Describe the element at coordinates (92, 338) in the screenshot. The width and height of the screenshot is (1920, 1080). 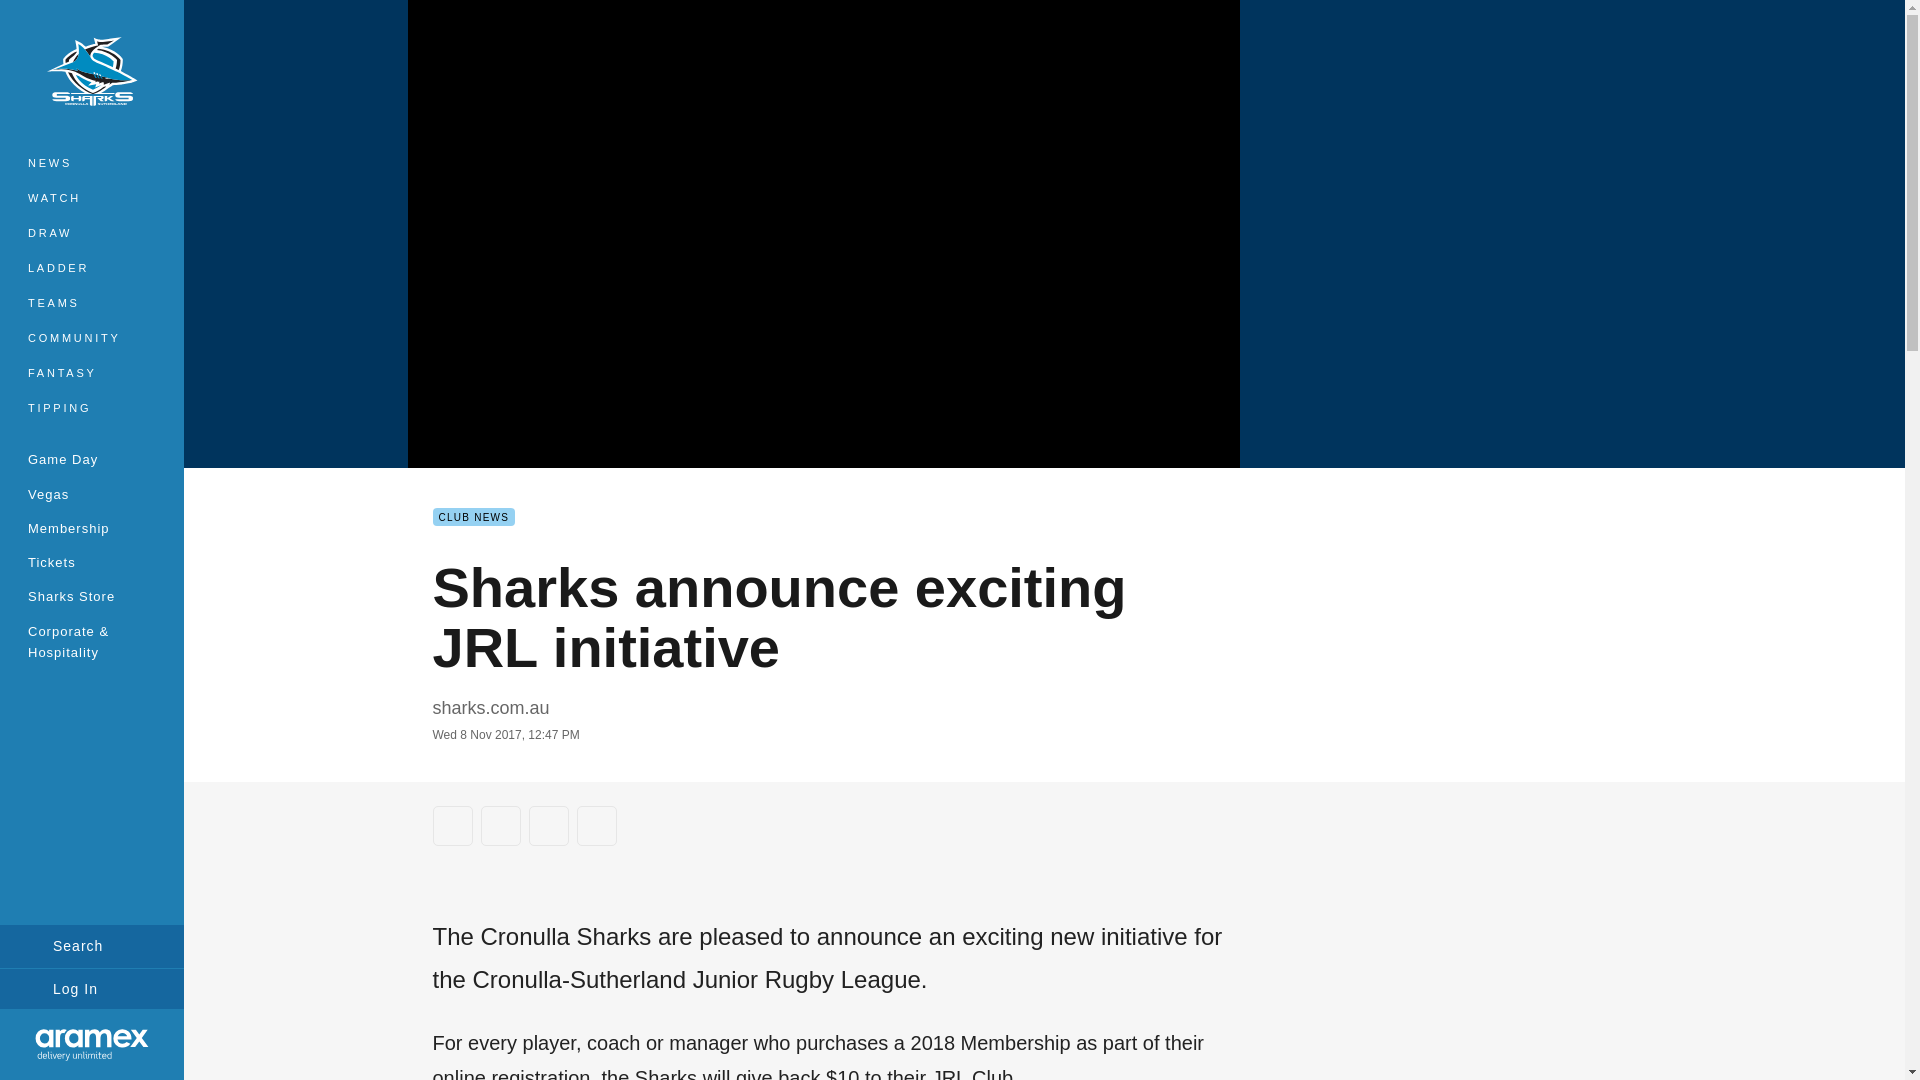
I see `COMMUNITY` at that location.